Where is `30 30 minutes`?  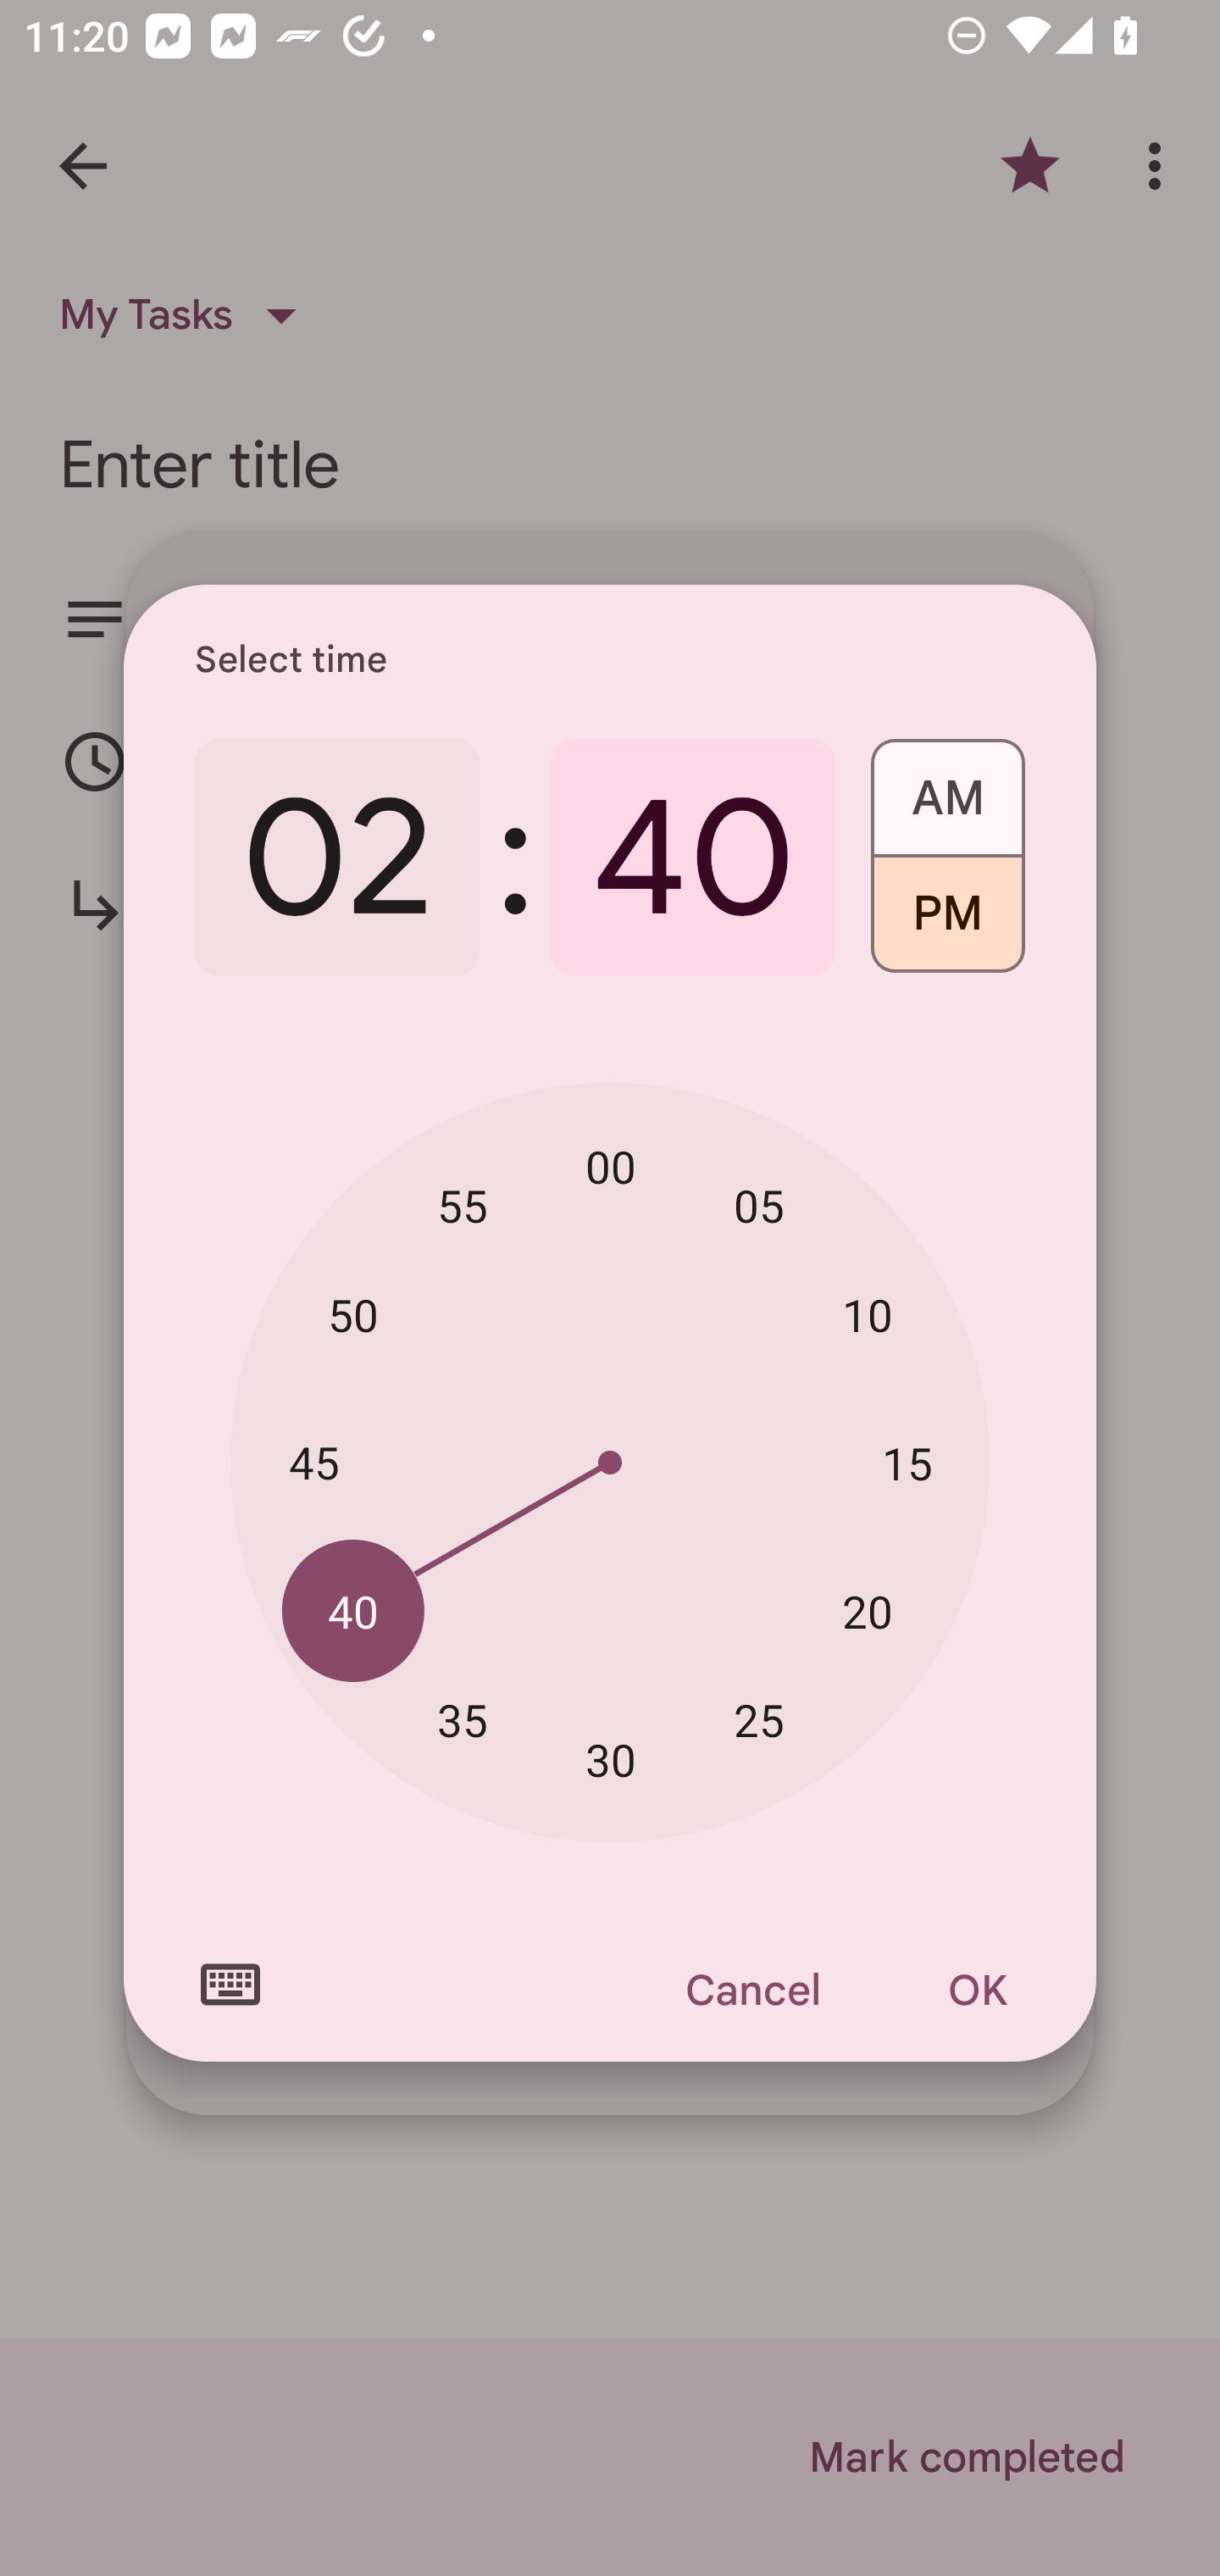
30 30 minutes is located at coordinates (610, 1761).